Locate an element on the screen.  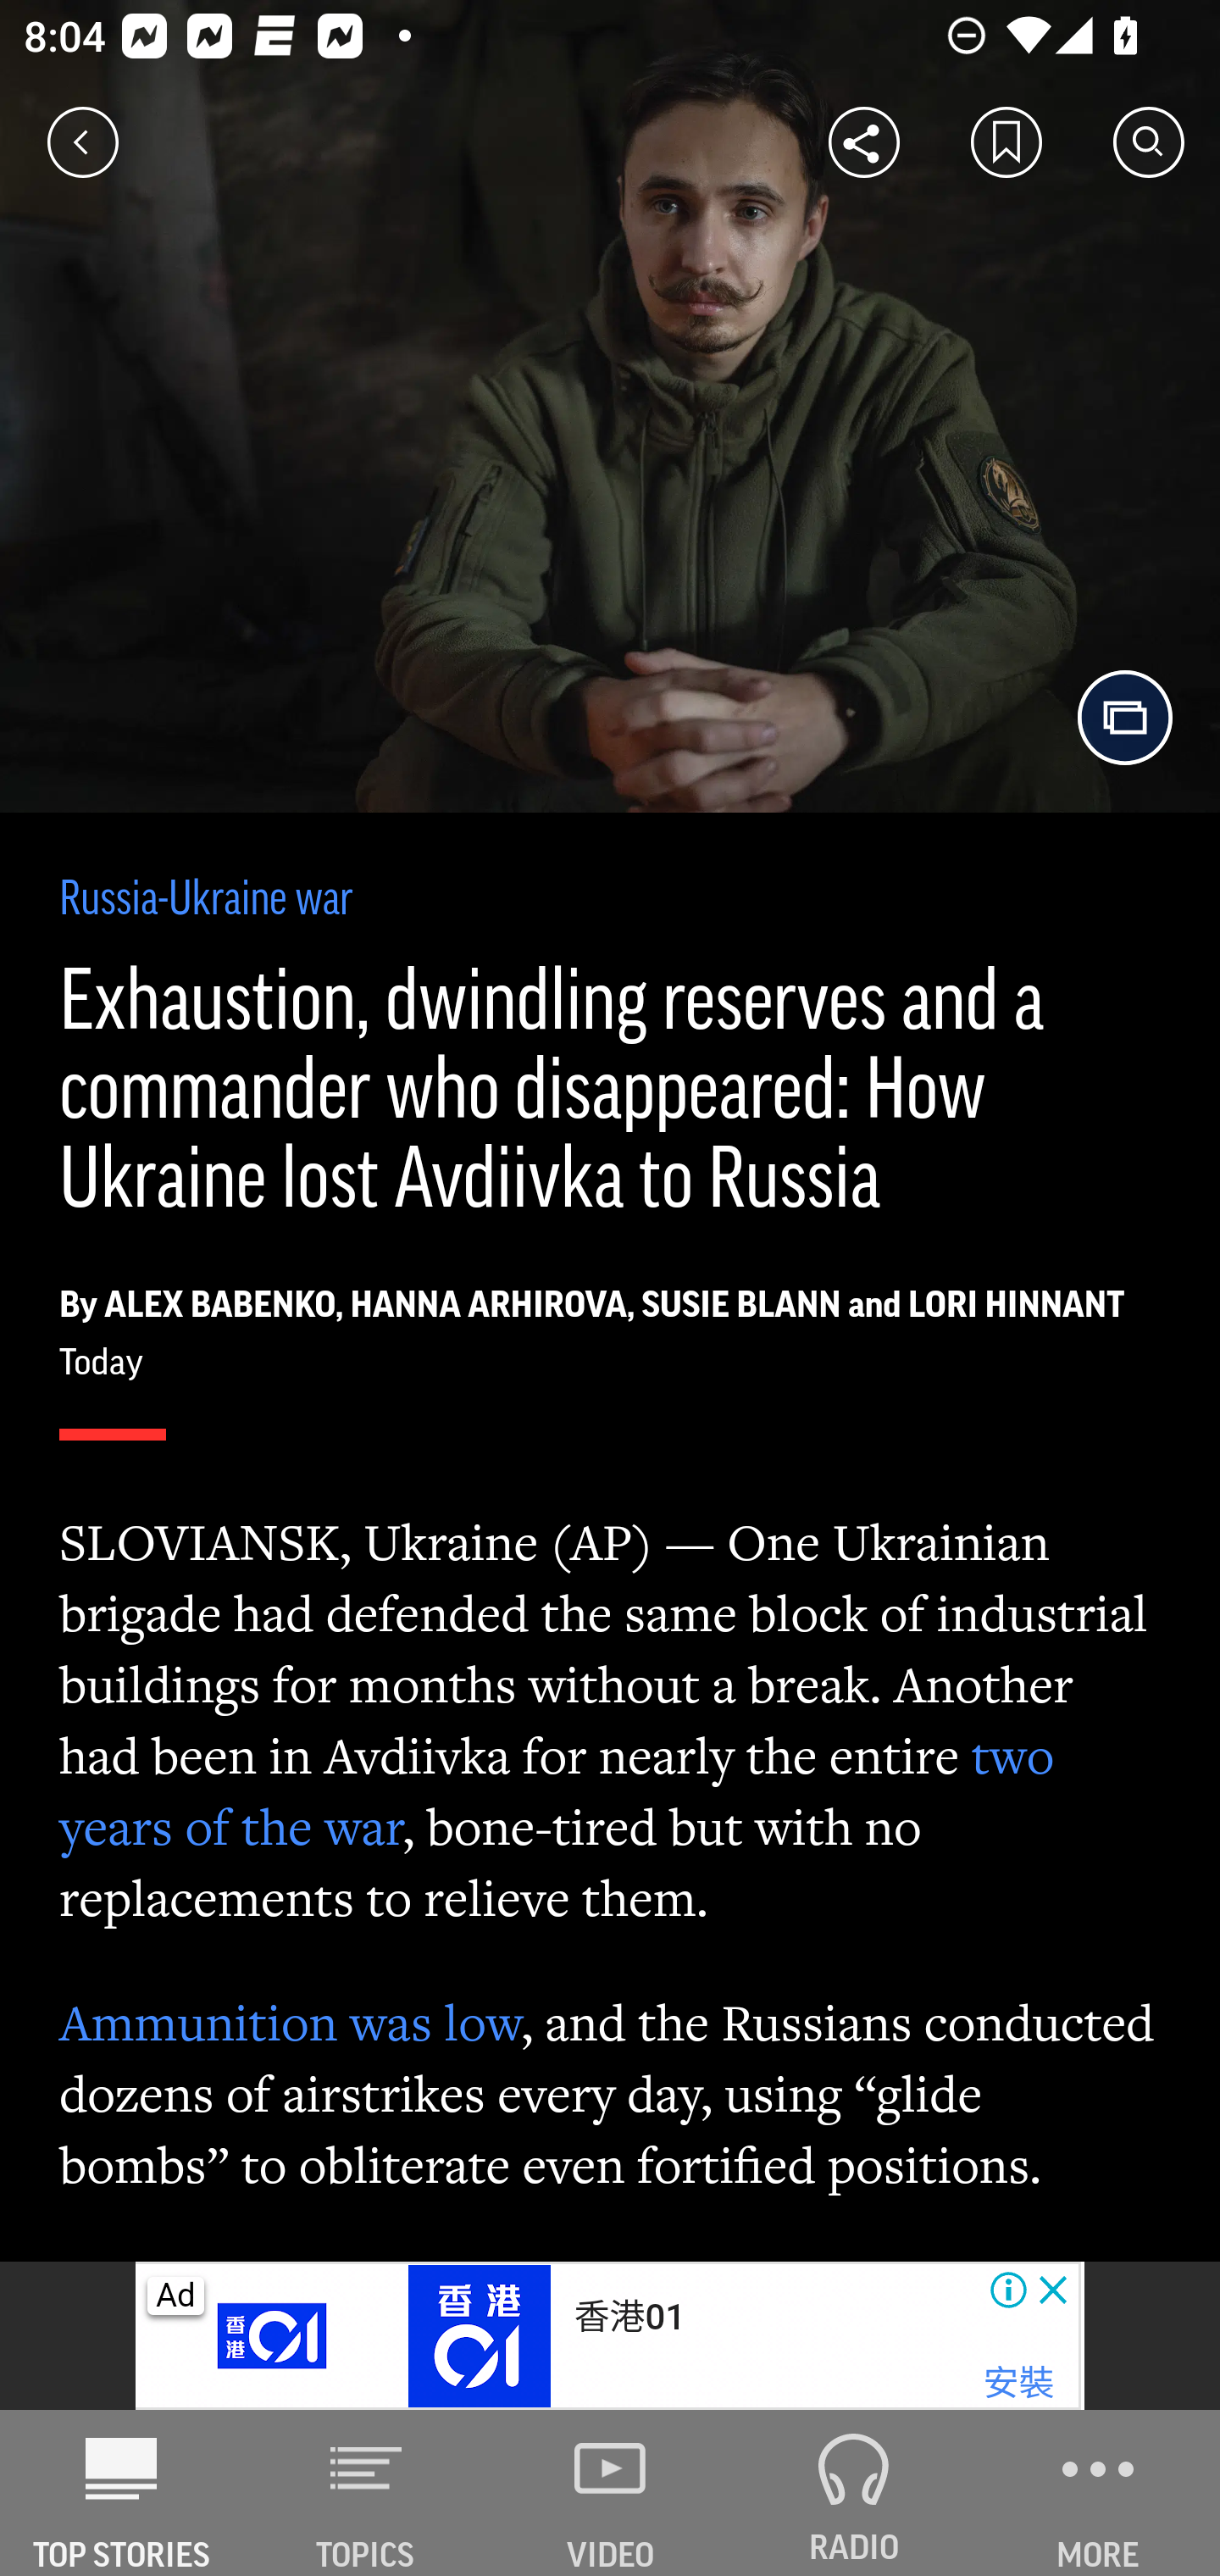
AP News TOP STORIES is located at coordinates (122, 2493).